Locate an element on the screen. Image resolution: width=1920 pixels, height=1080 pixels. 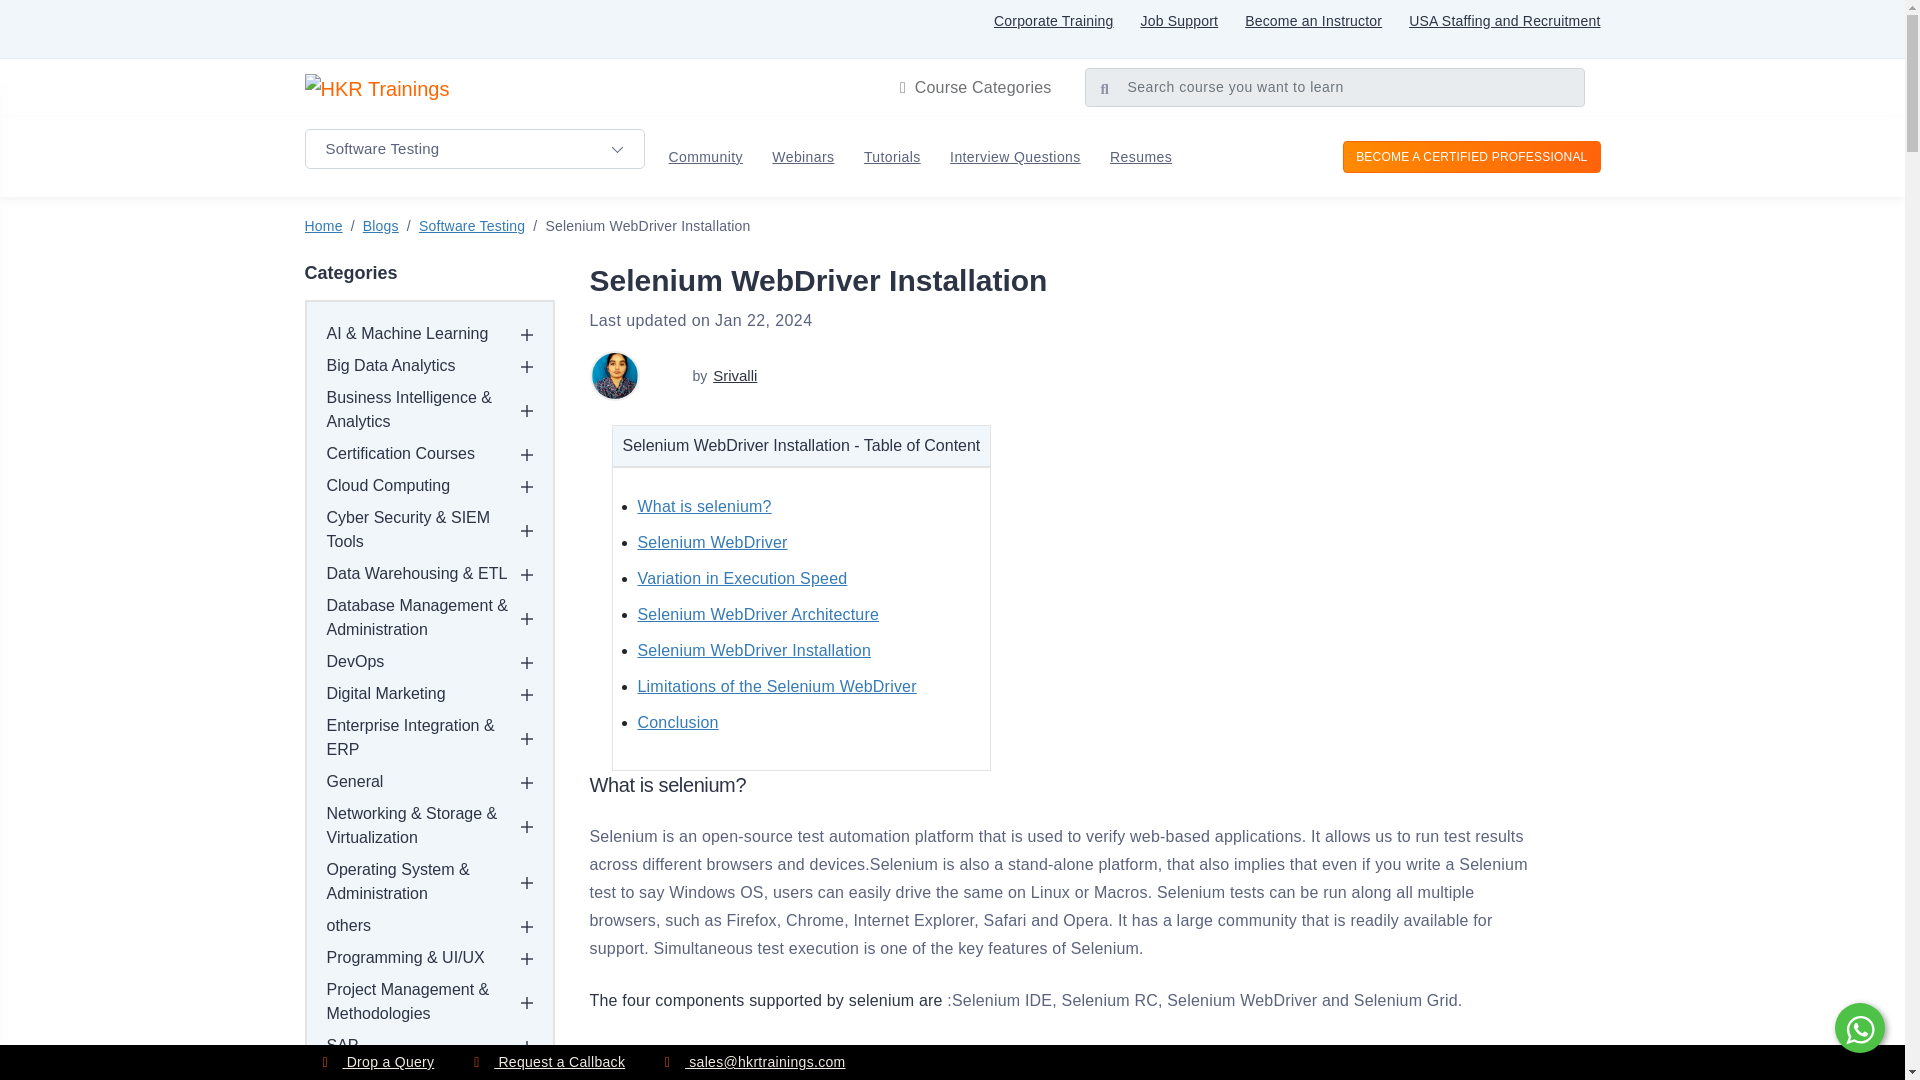
Job Support is located at coordinates (1178, 20).